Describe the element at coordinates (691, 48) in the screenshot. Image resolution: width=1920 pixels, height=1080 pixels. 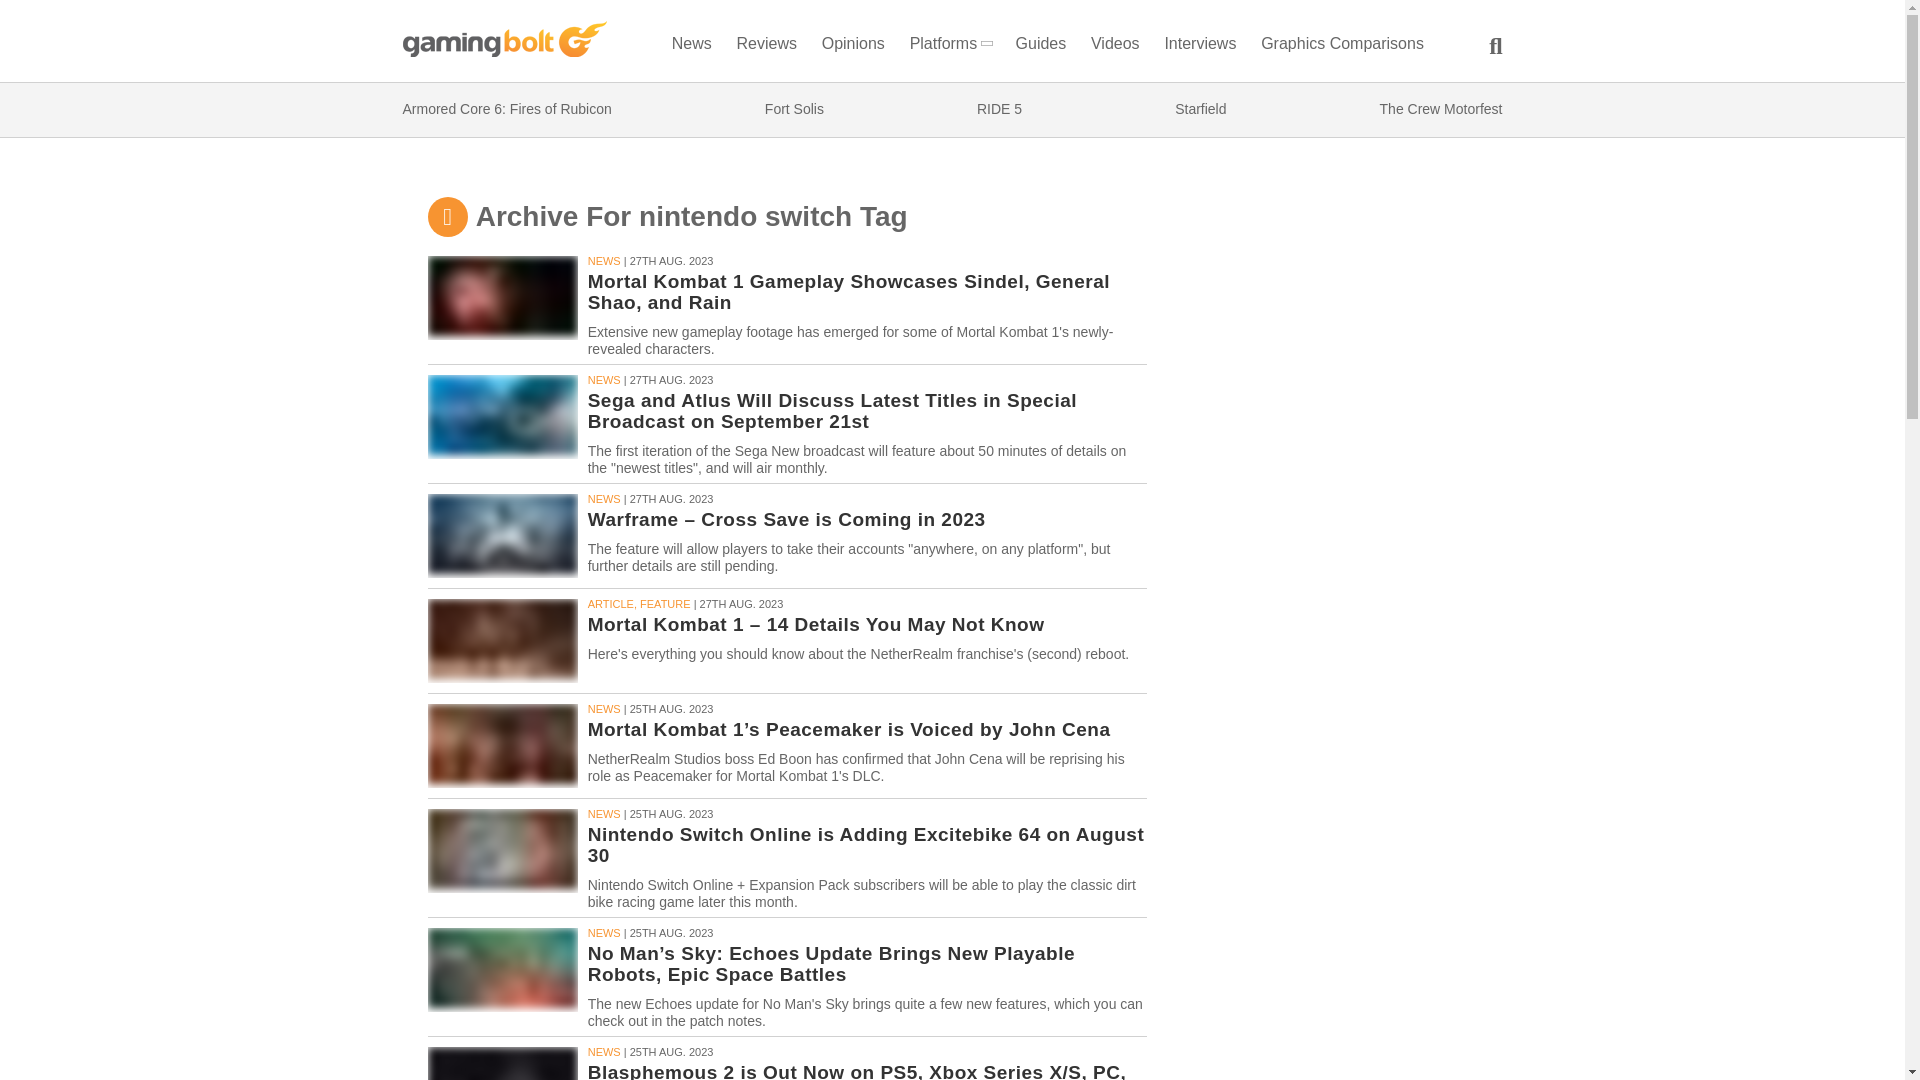
I see `News` at that location.